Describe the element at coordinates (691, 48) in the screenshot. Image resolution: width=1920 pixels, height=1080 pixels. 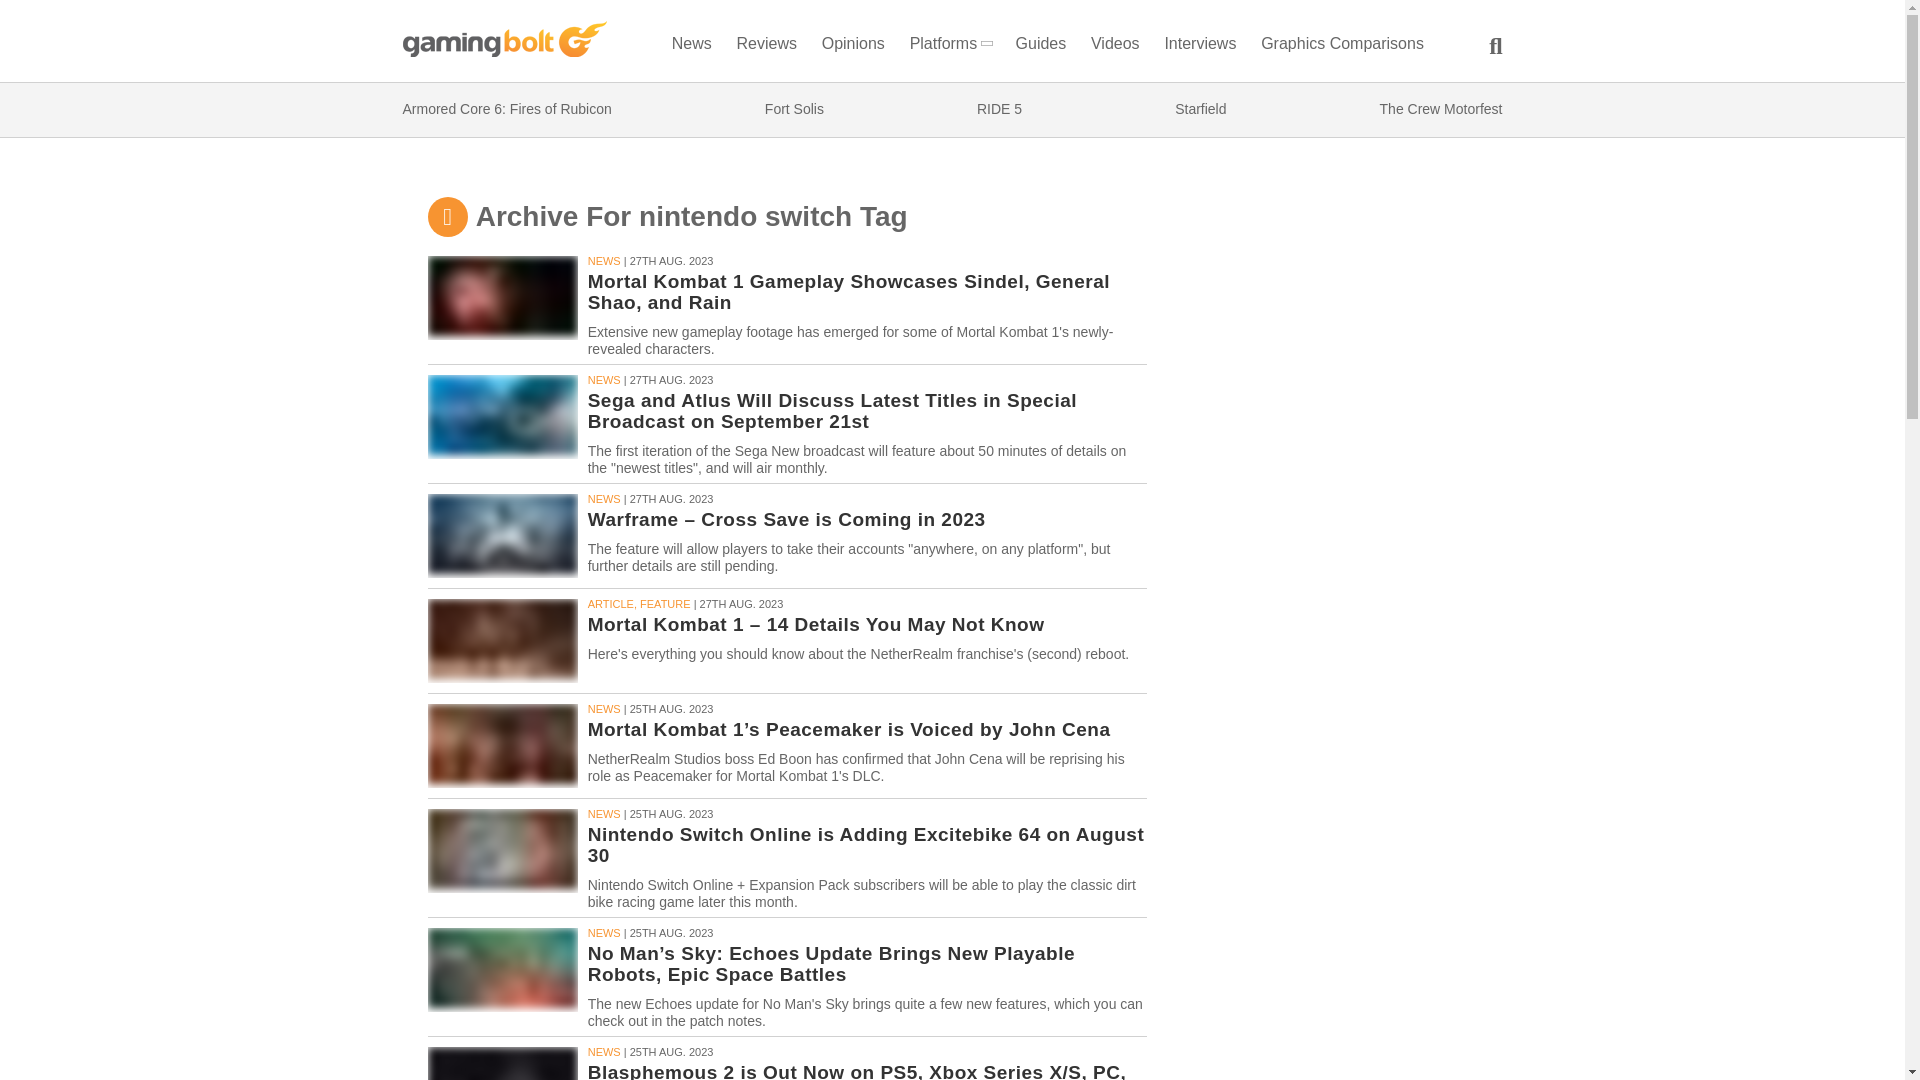
I see `News` at that location.